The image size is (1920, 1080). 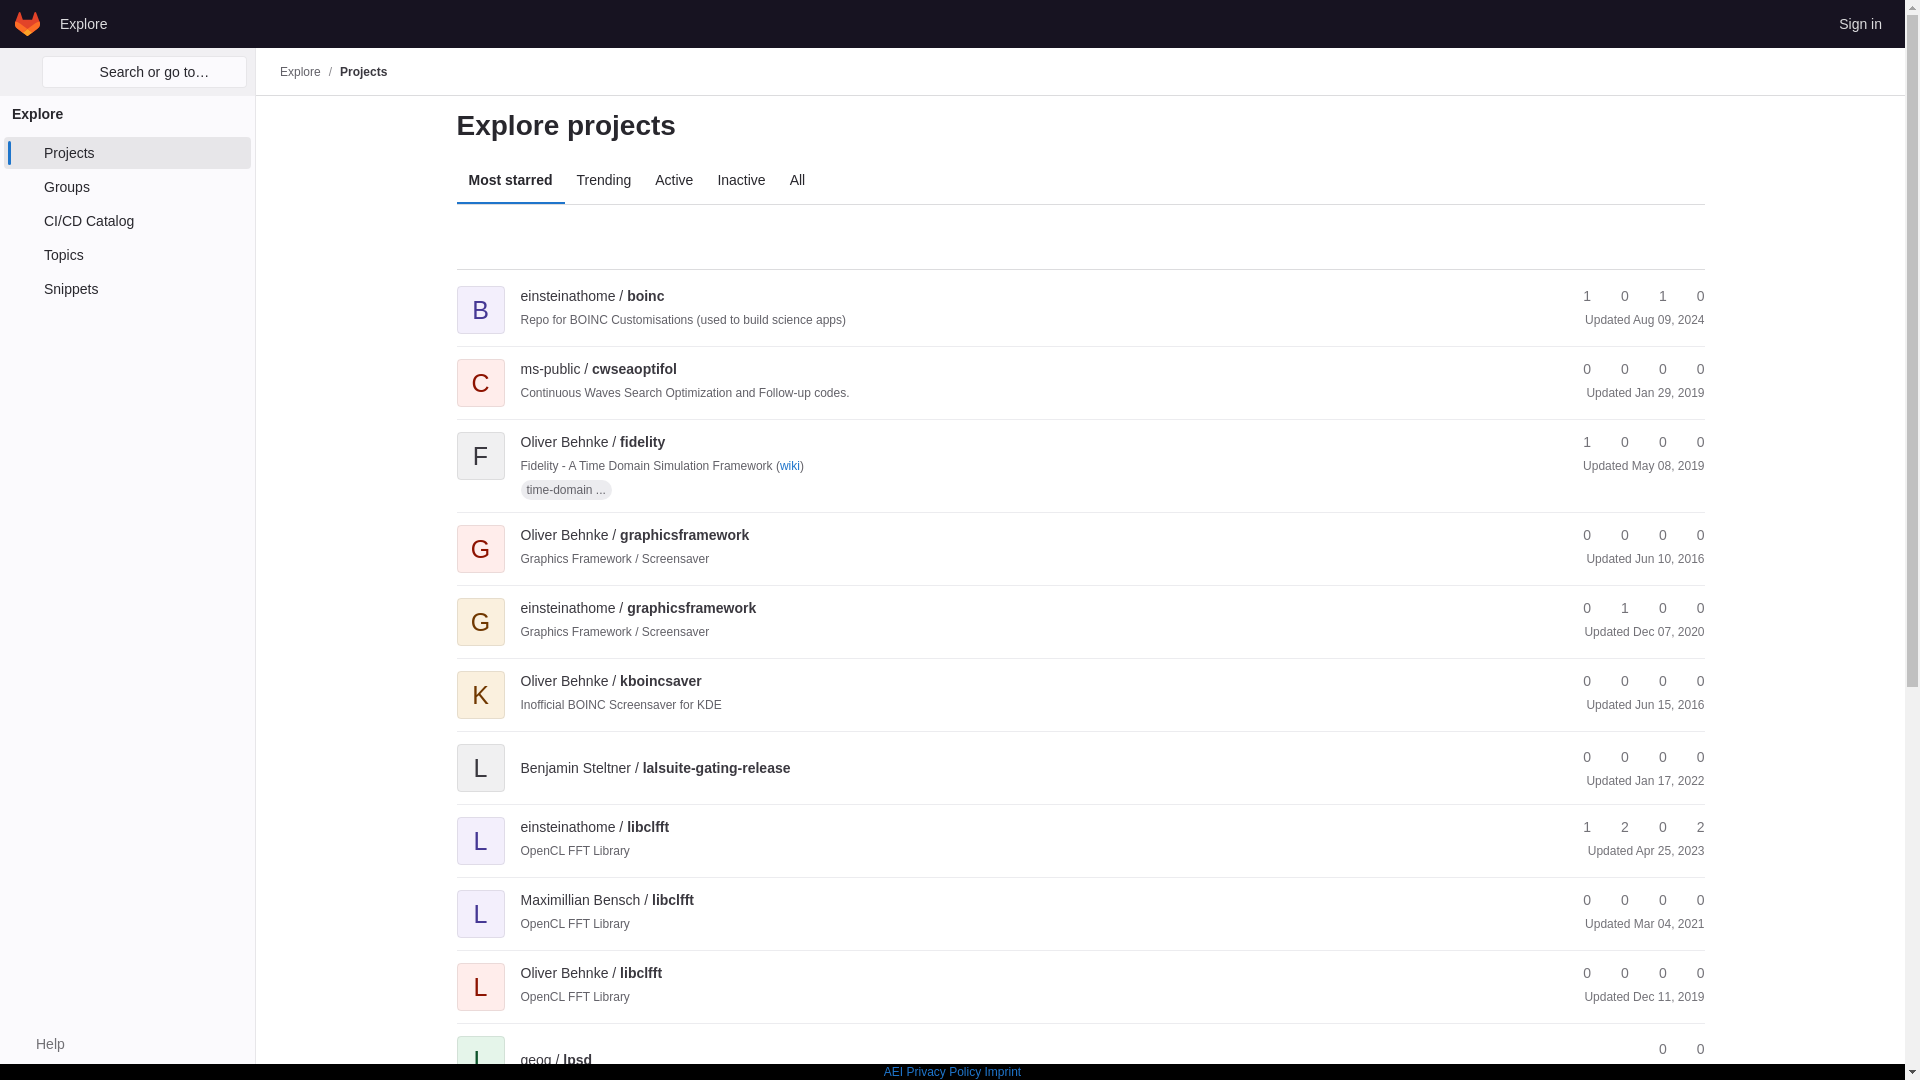 I want to click on Projects, so click(x=127, y=152).